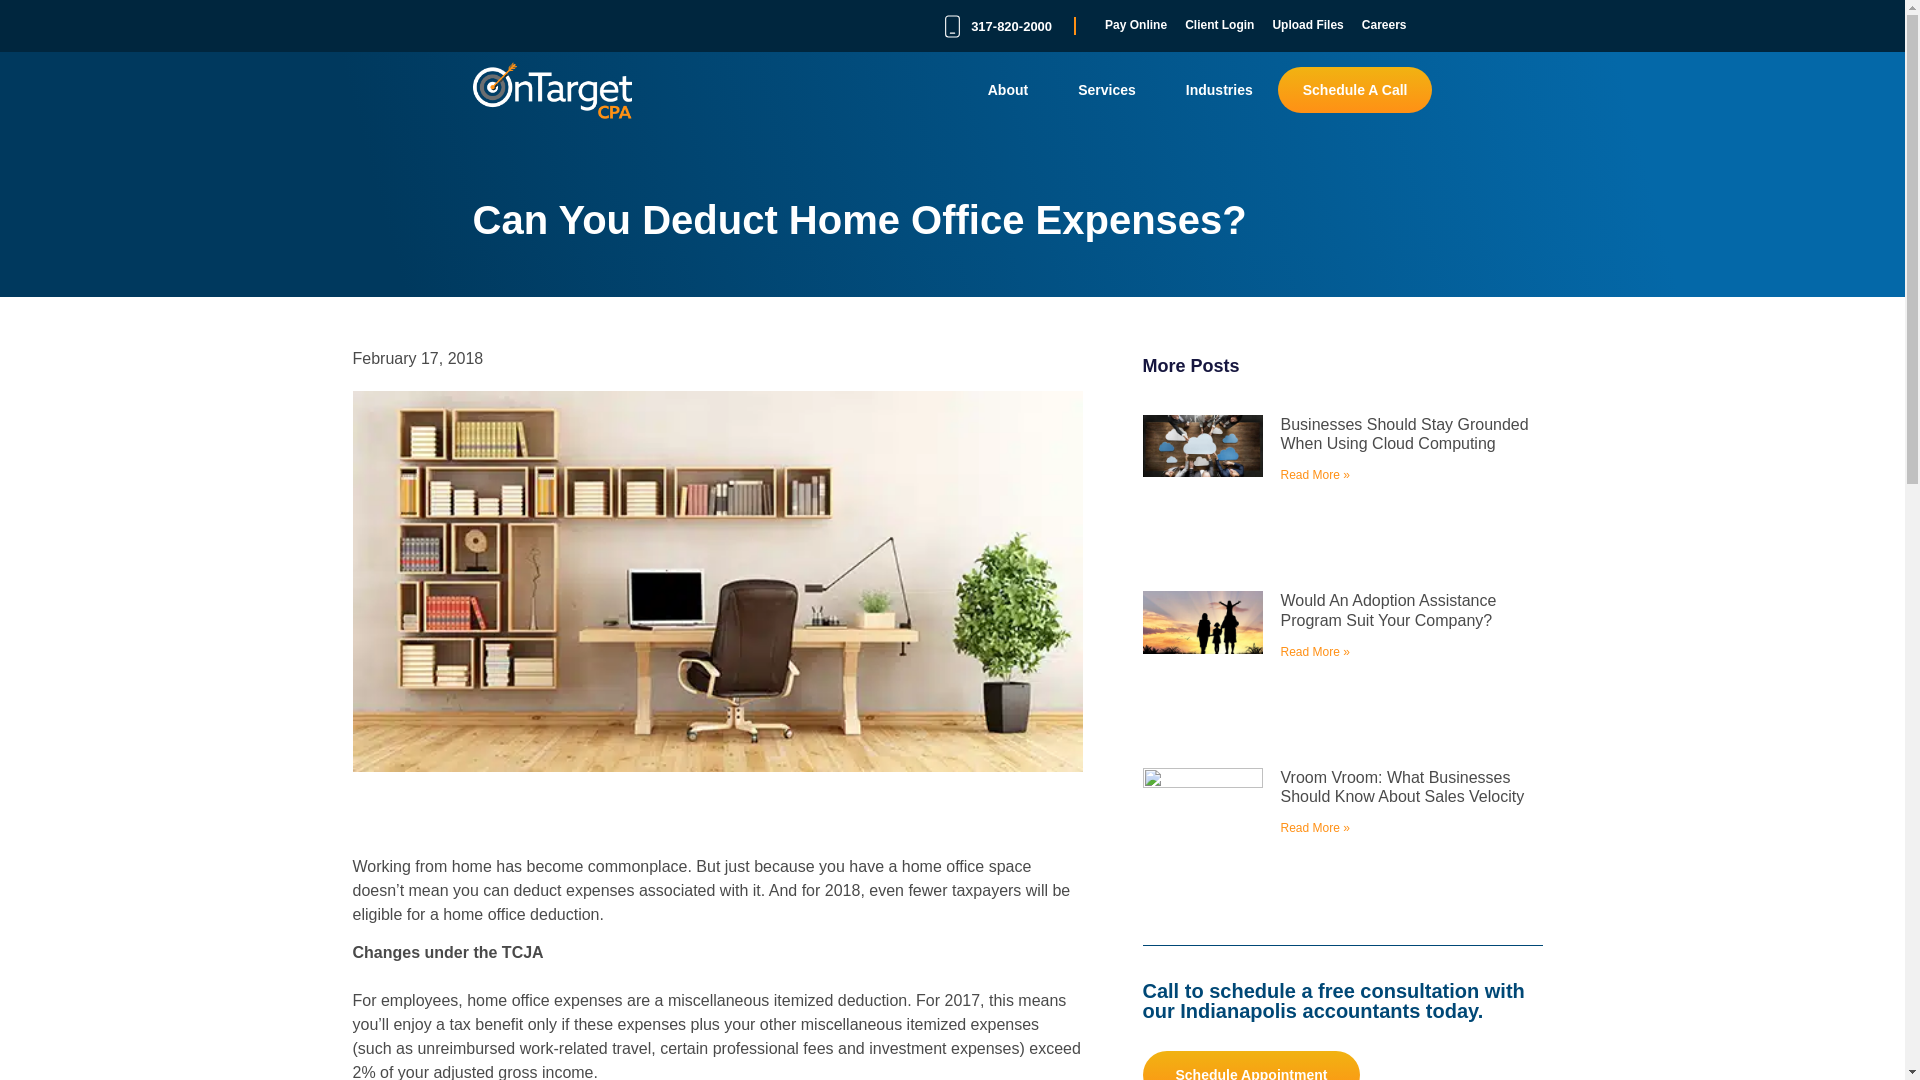 The width and height of the screenshot is (1920, 1080). What do you see at coordinates (1355, 90) in the screenshot?
I see `Schedule A Call` at bounding box center [1355, 90].